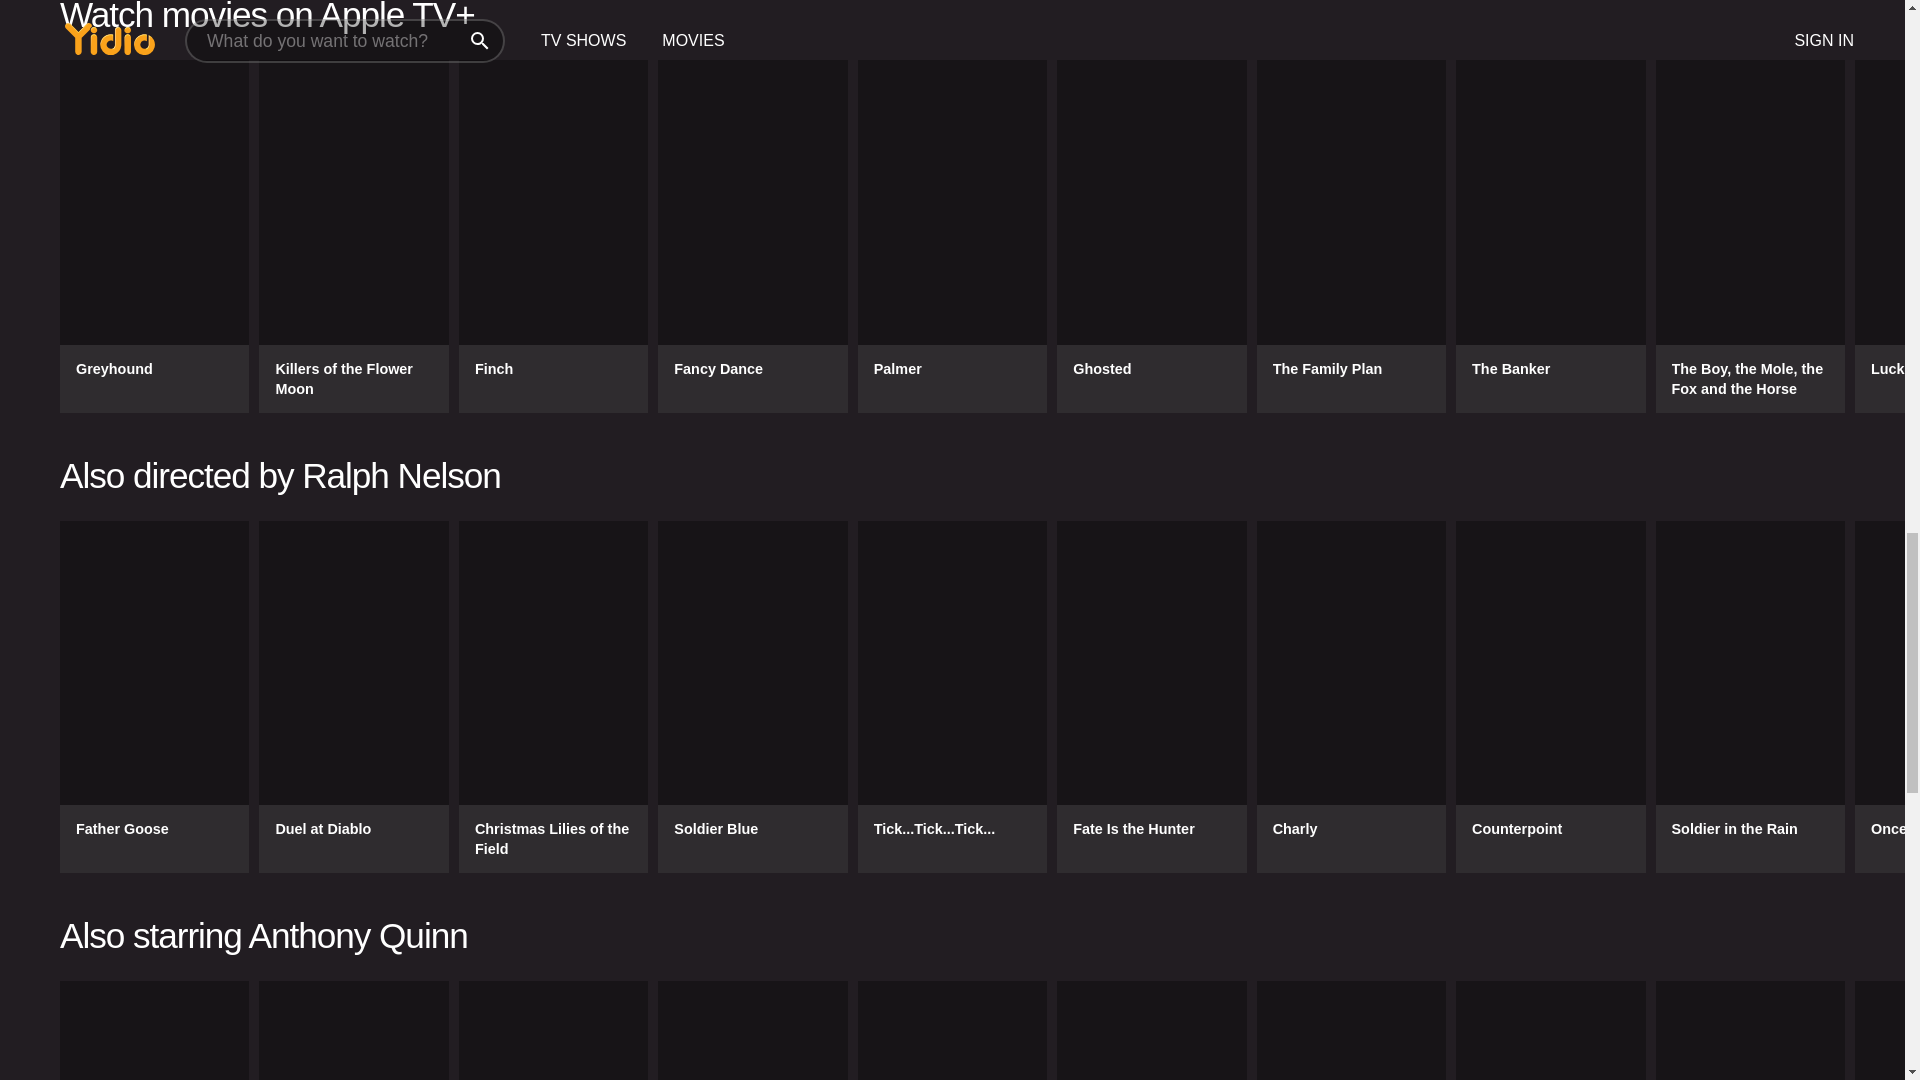 The width and height of the screenshot is (1920, 1080). What do you see at coordinates (1152, 696) in the screenshot?
I see `Fate Is the Hunter` at bounding box center [1152, 696].